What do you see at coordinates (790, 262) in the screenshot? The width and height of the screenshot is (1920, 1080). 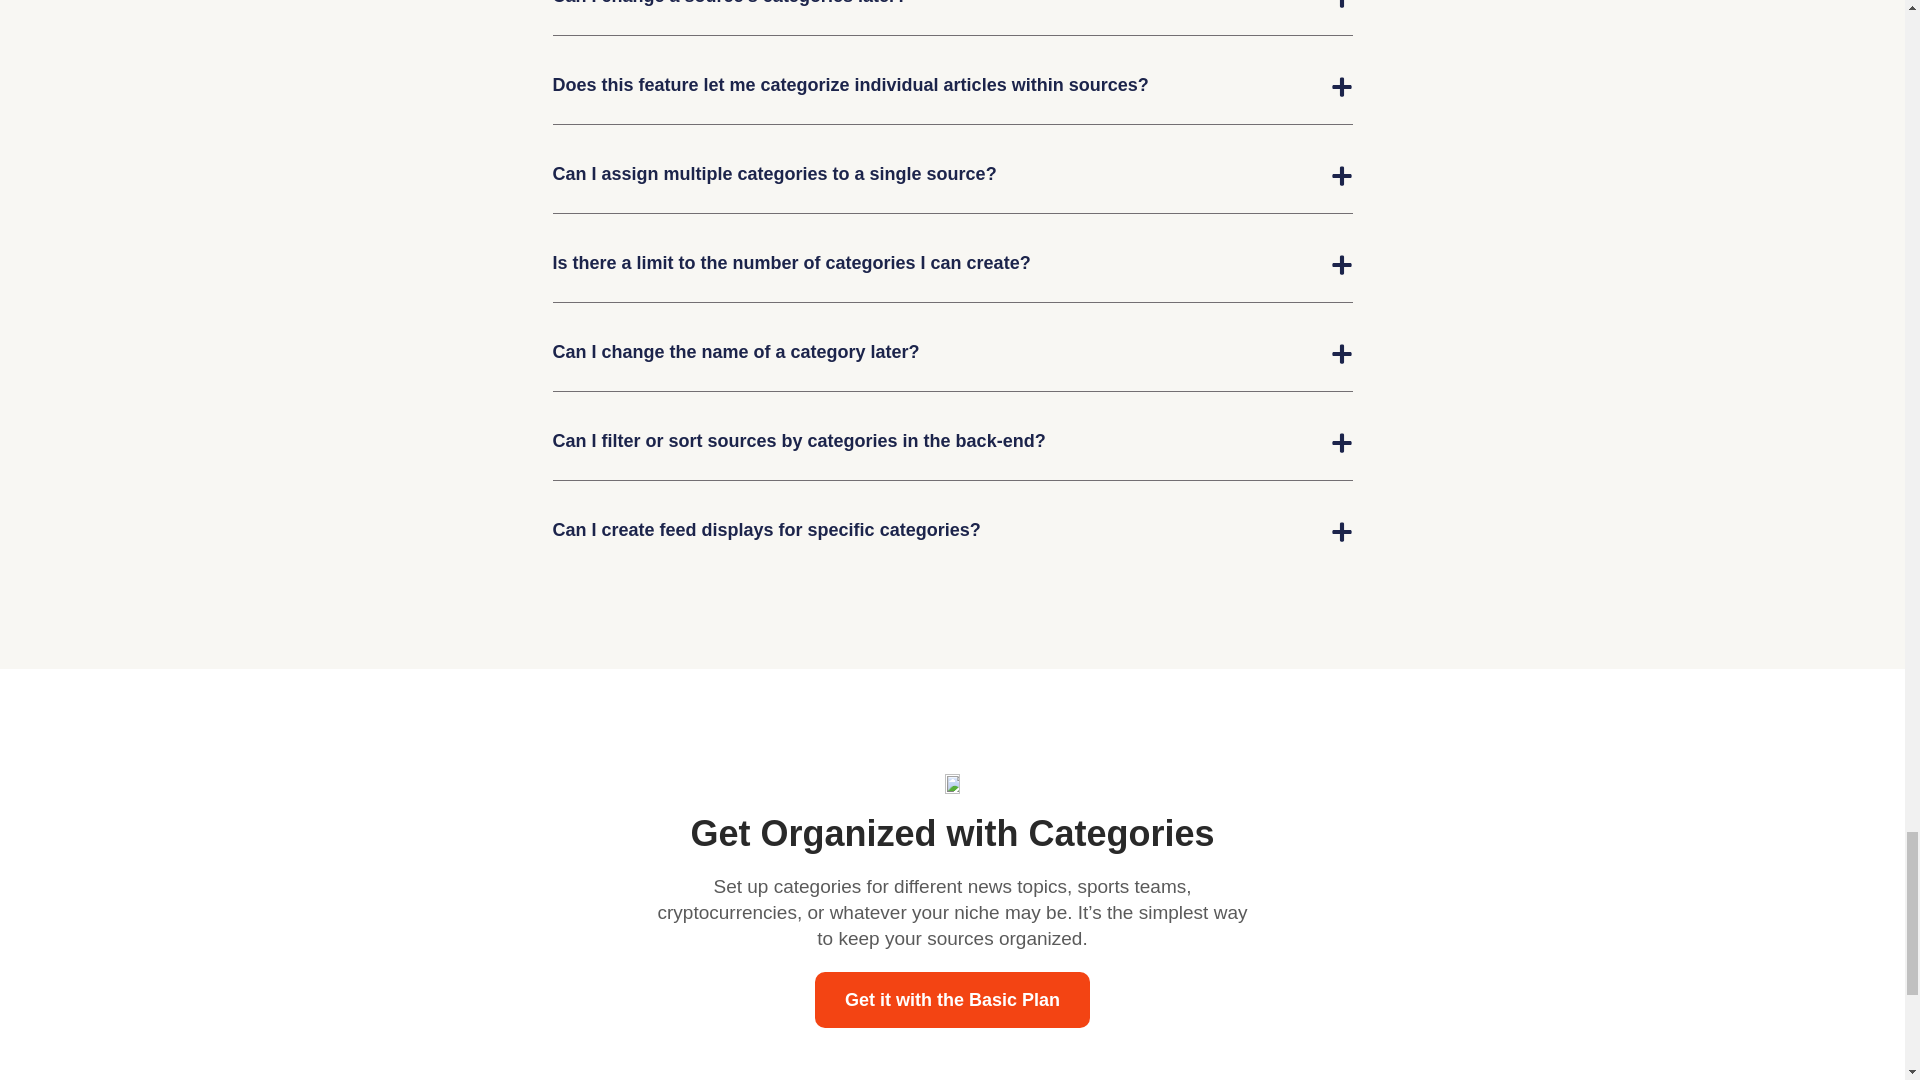 I see `Is there a limit to the number of categories I can create?` at bounding box center [790, 262].